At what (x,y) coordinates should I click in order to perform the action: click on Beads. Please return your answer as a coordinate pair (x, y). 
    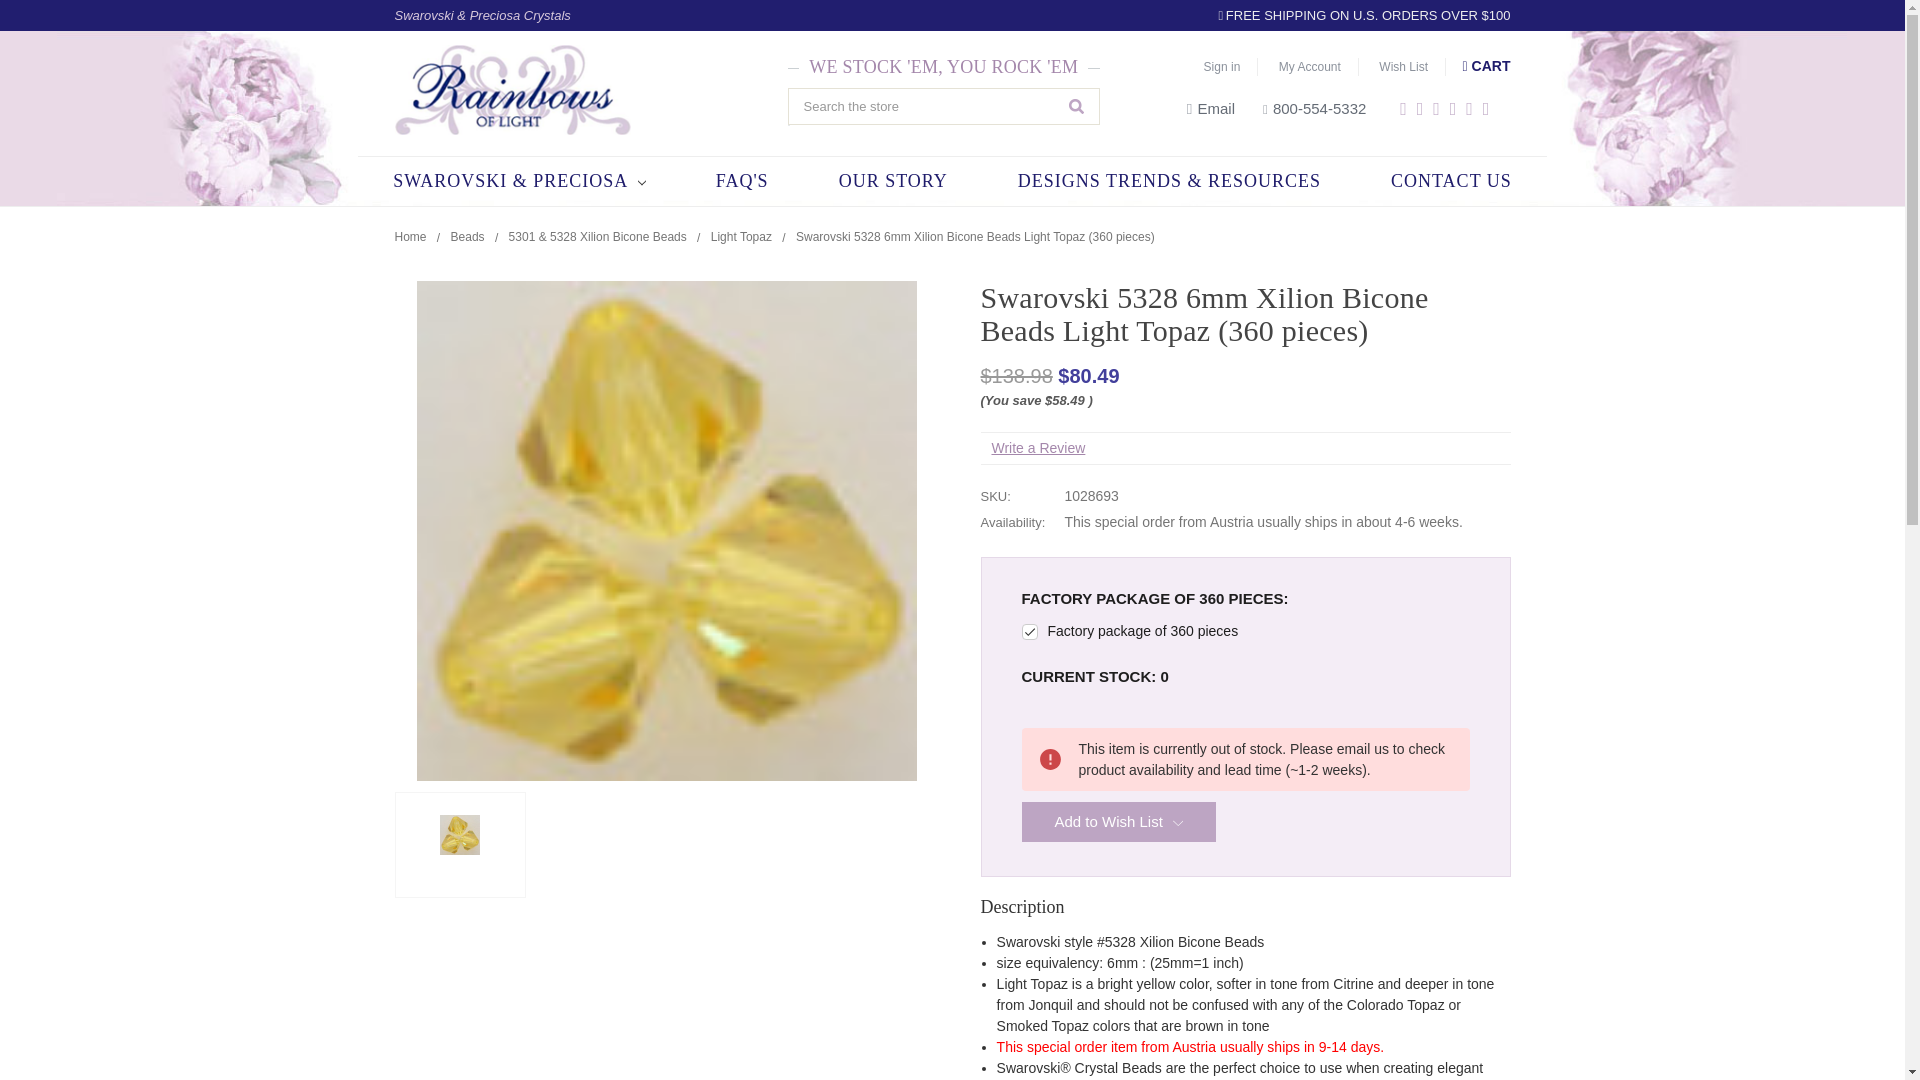
    Looking at the image, I should click on (468, 237).